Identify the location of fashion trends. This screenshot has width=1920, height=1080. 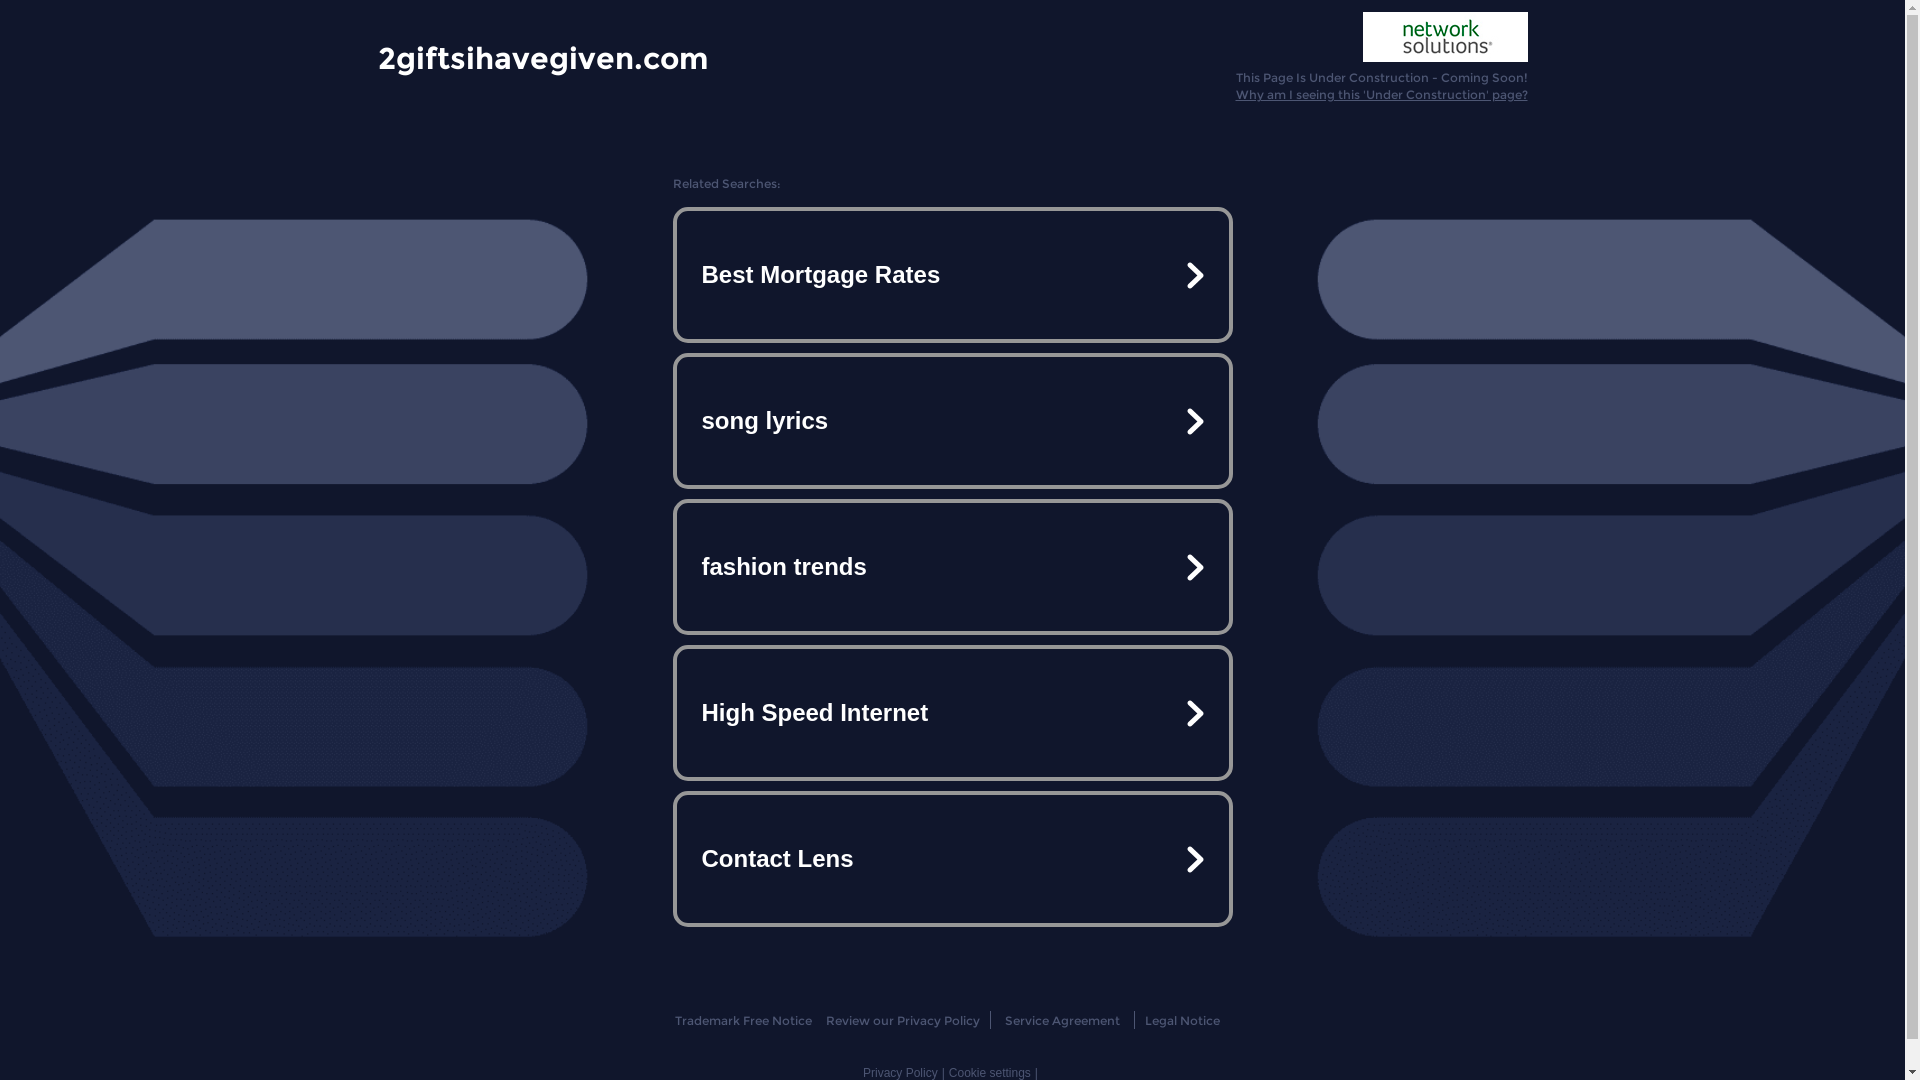
(952, 567).